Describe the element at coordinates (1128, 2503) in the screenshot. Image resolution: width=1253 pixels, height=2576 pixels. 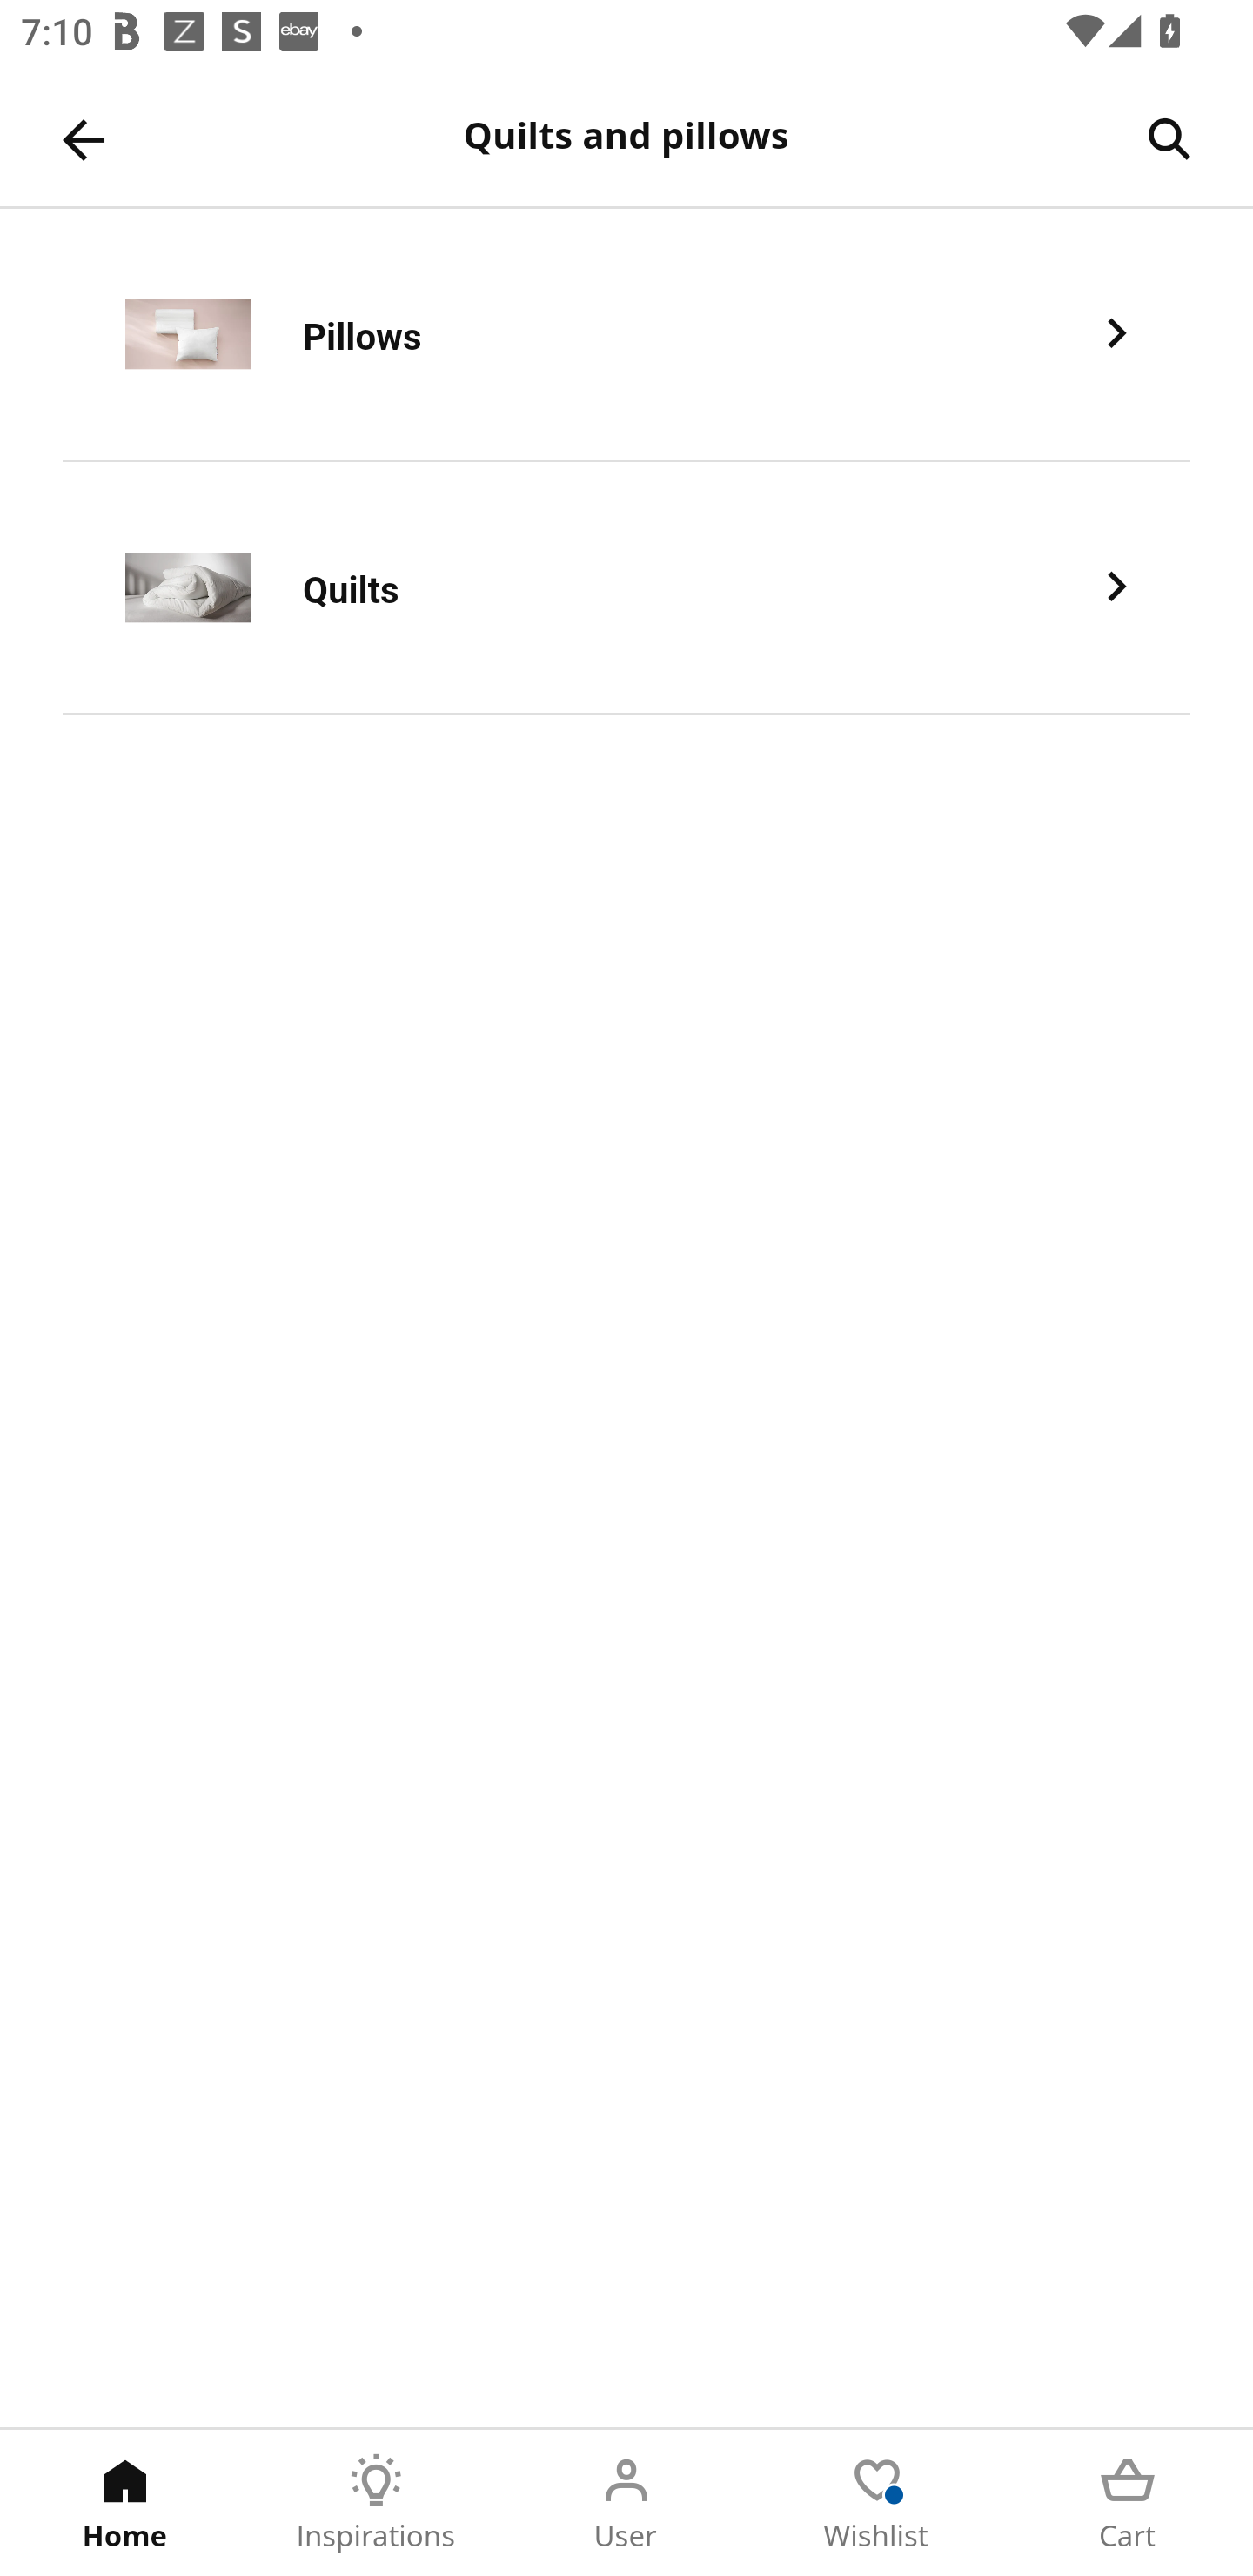
I see `Cart
Tab 5 of 5` at that location.